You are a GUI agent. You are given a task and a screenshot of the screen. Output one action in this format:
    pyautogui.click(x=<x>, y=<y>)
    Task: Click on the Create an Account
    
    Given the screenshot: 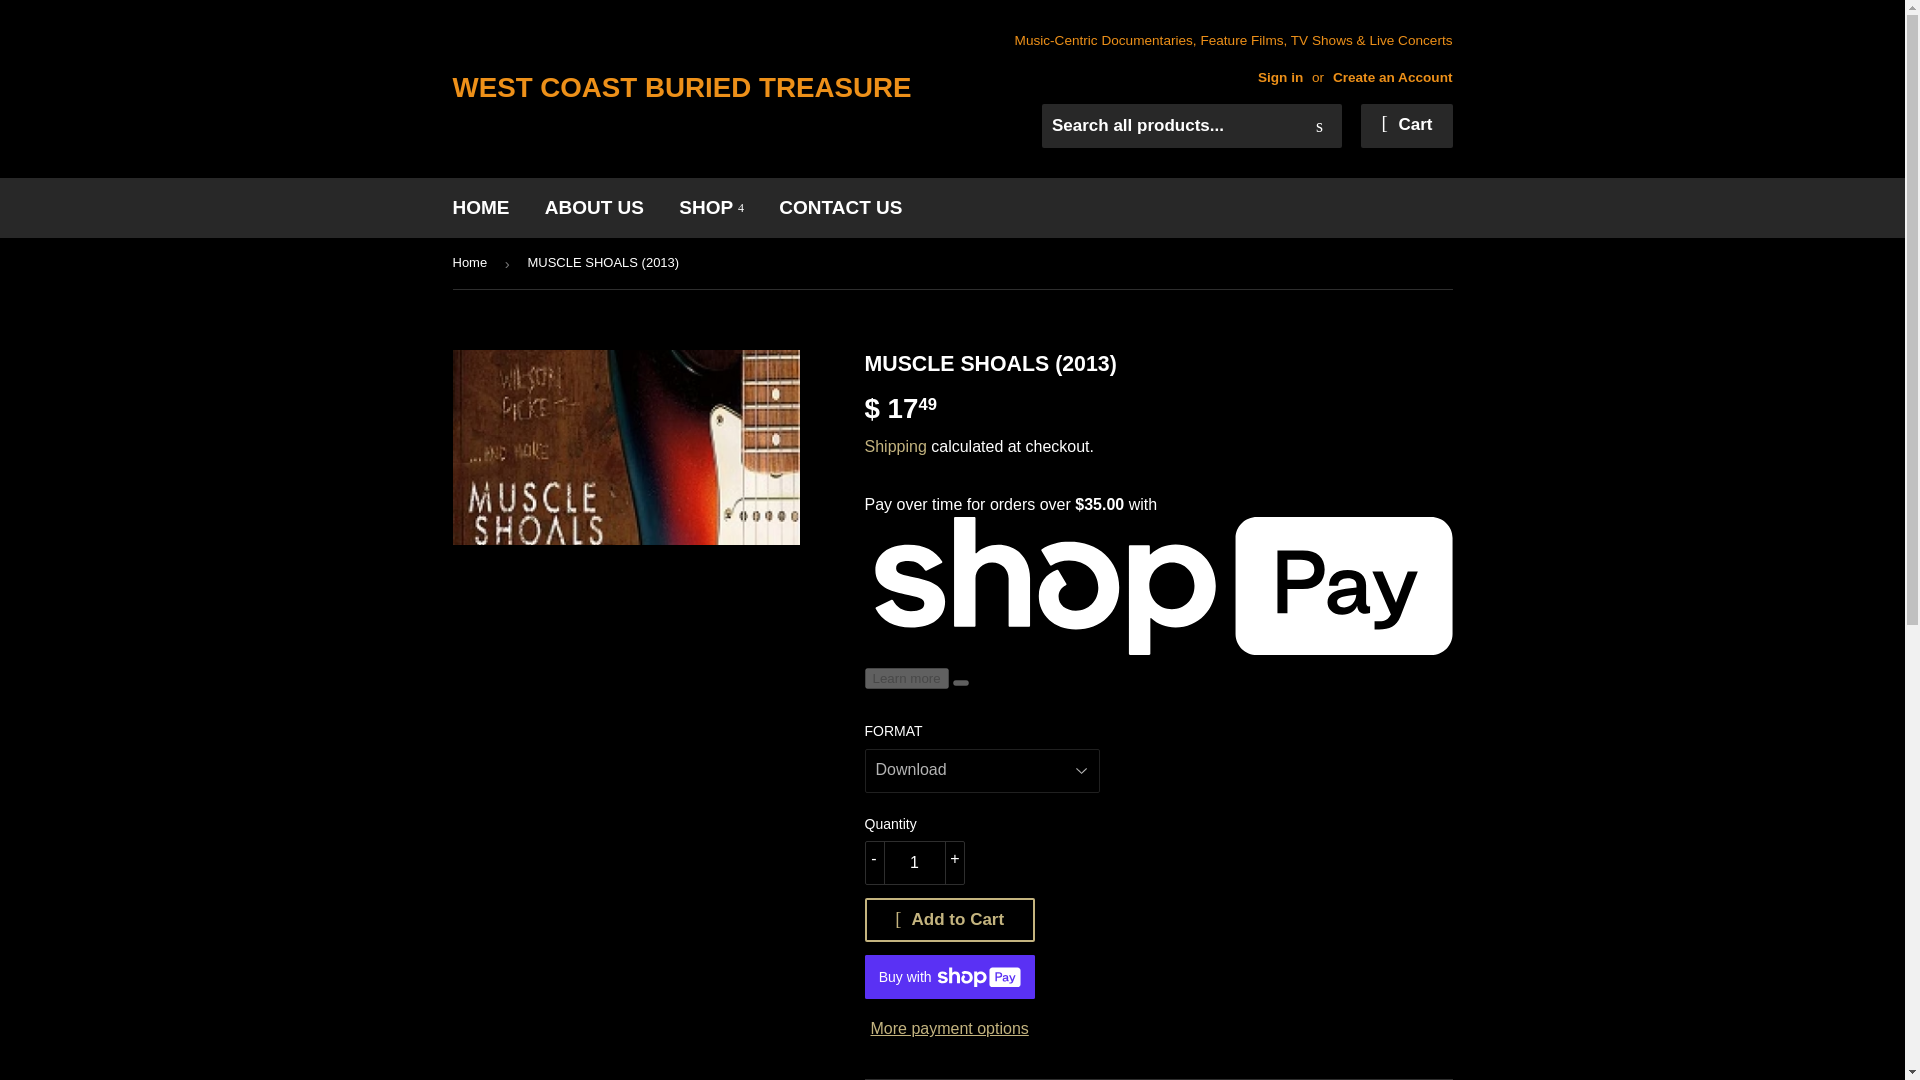 What is the action you would take?
    pyautogui.click(x=1392, y=78)
    